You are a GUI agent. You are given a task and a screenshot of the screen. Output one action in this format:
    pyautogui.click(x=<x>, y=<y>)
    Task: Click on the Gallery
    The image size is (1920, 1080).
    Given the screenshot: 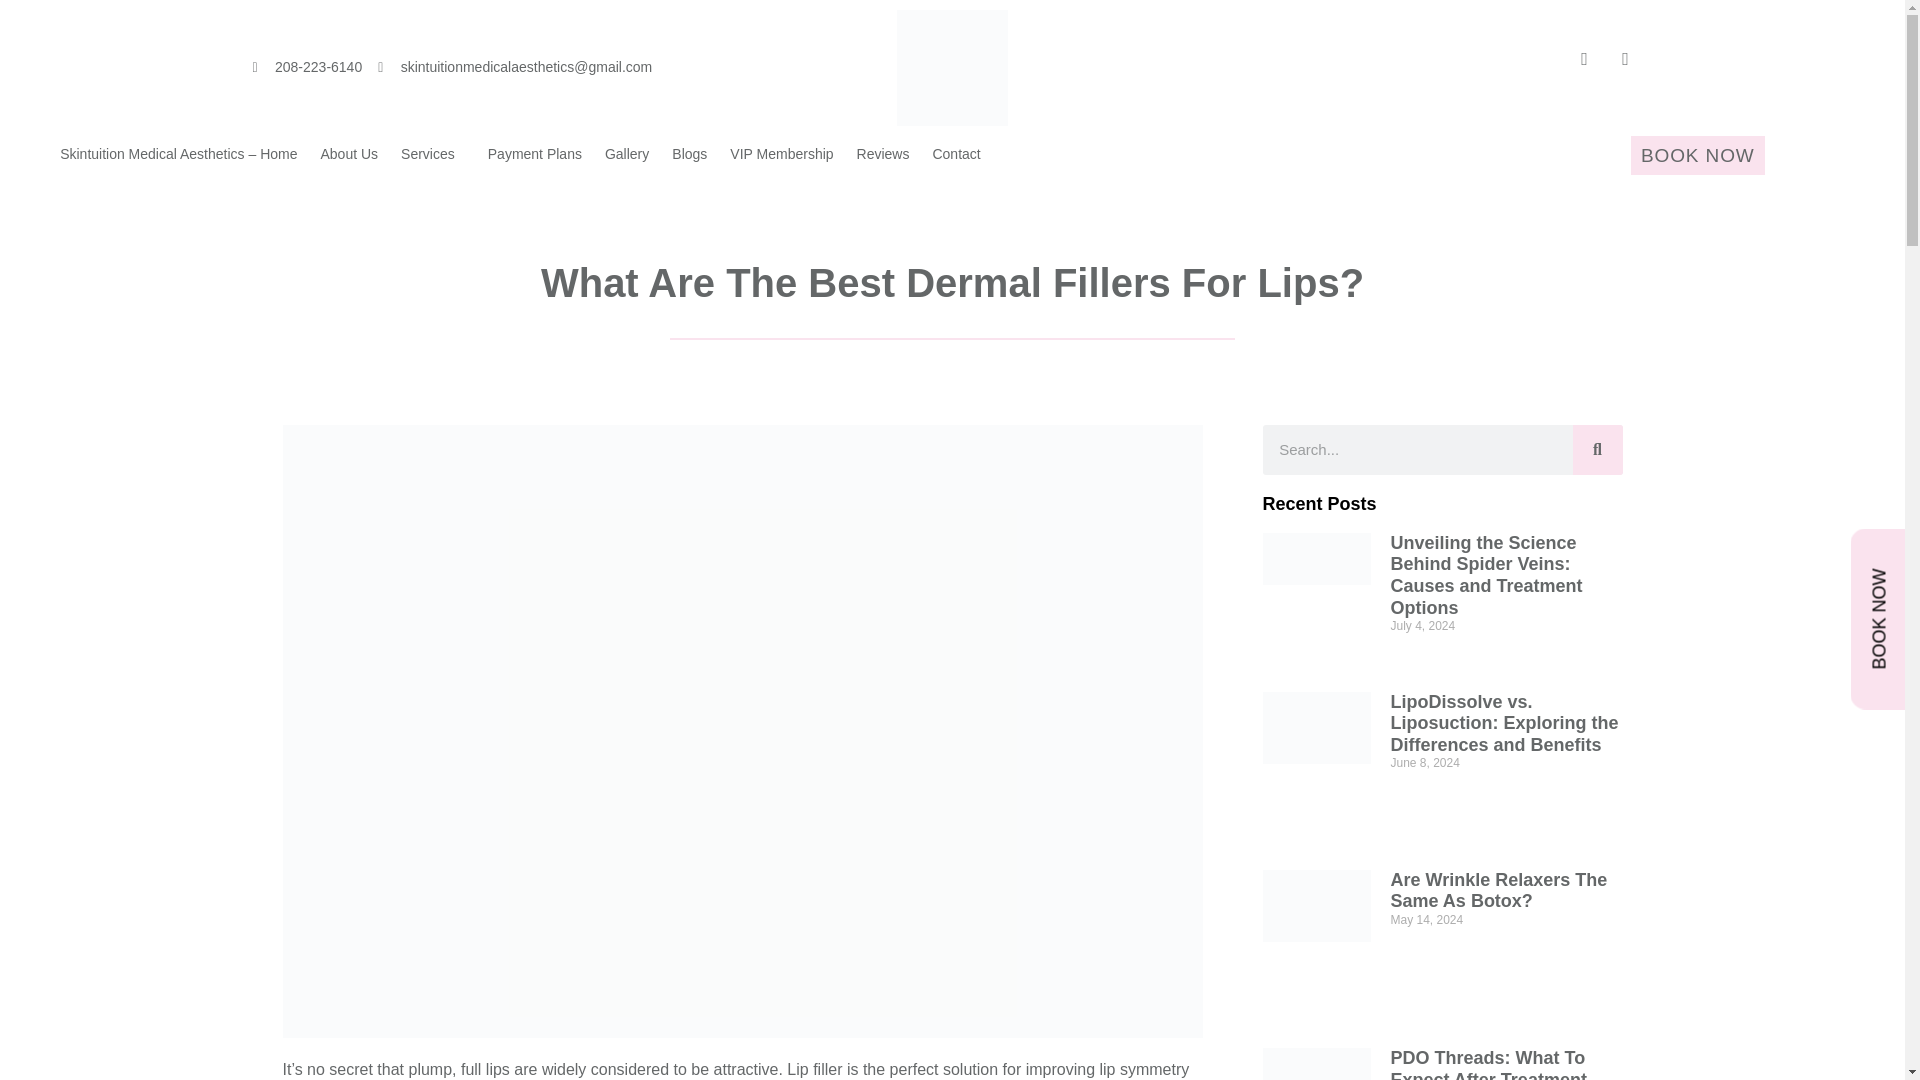 What is the action you would take?
    pyautogui.click(x=627, y=154)
    